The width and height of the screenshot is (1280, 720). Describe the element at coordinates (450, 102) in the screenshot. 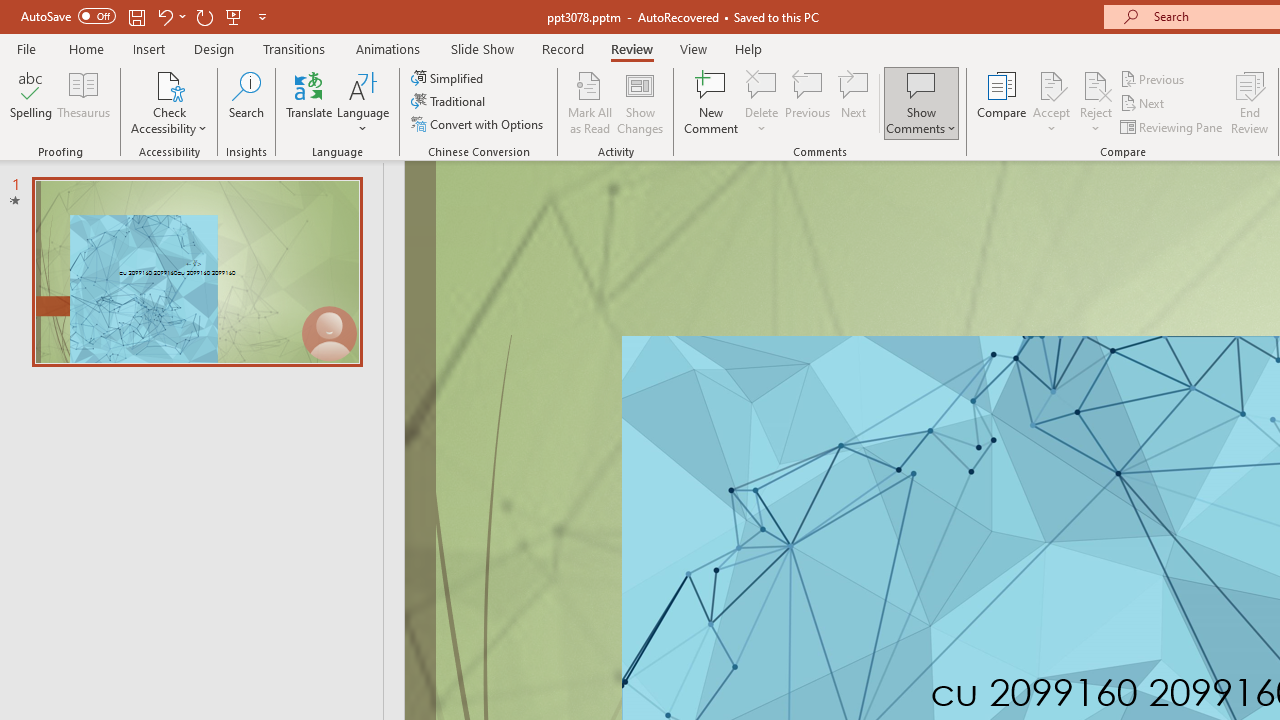

I see `Traditional` at that location.